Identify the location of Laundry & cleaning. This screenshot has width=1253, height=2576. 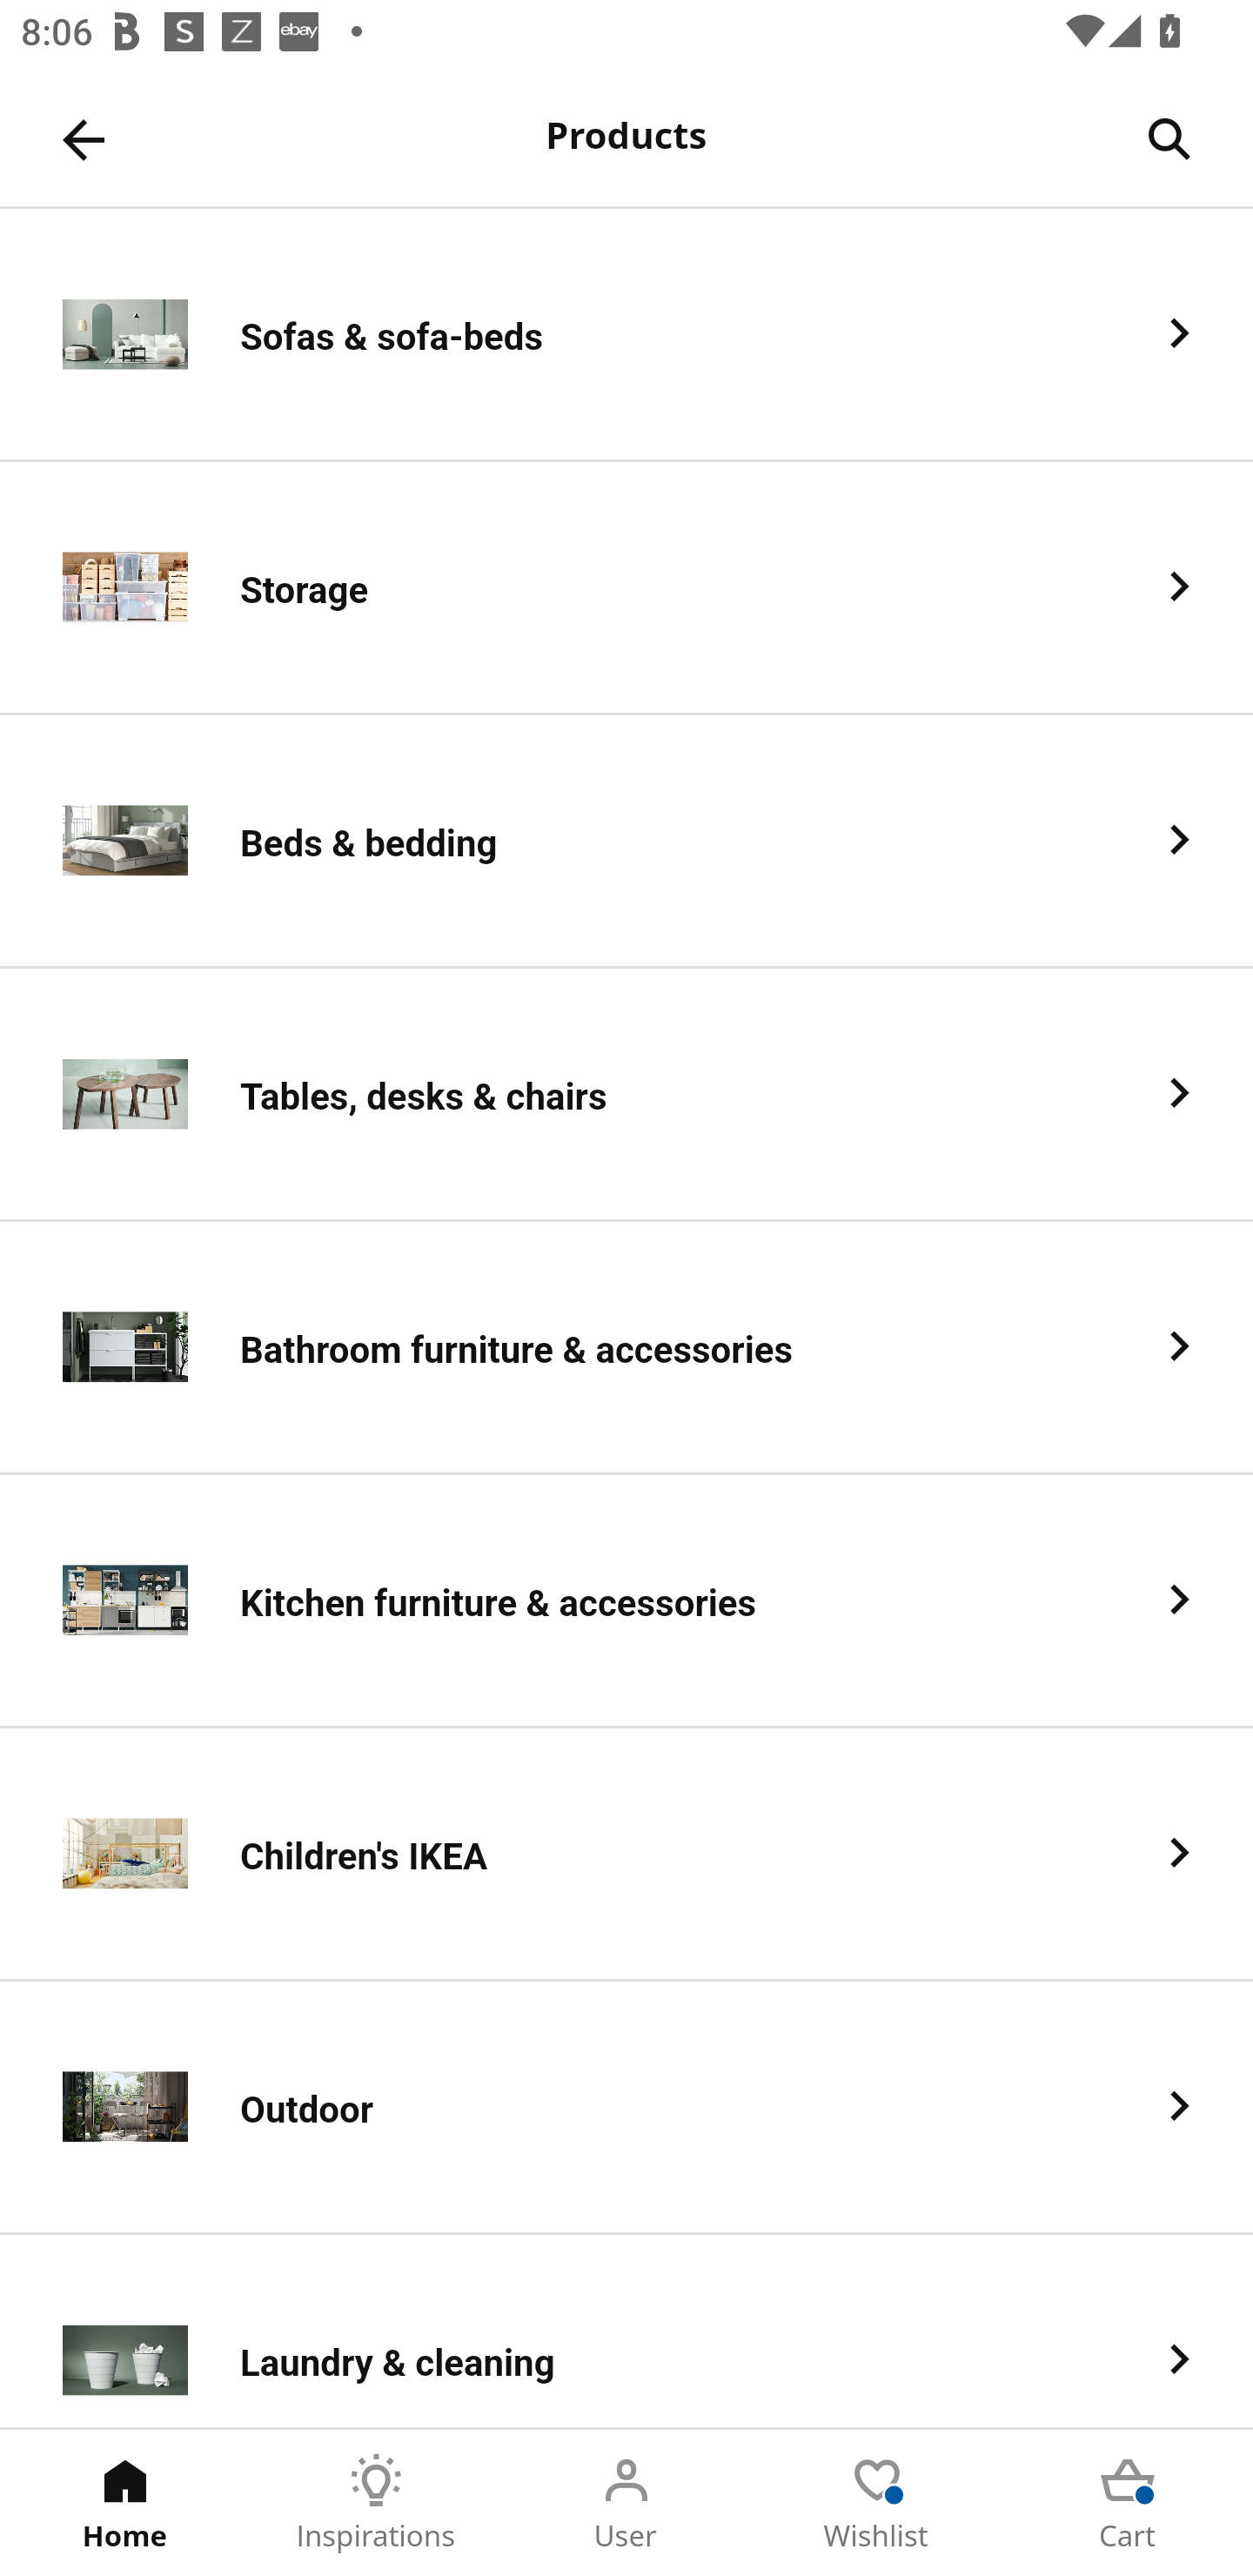
(626, 2331).